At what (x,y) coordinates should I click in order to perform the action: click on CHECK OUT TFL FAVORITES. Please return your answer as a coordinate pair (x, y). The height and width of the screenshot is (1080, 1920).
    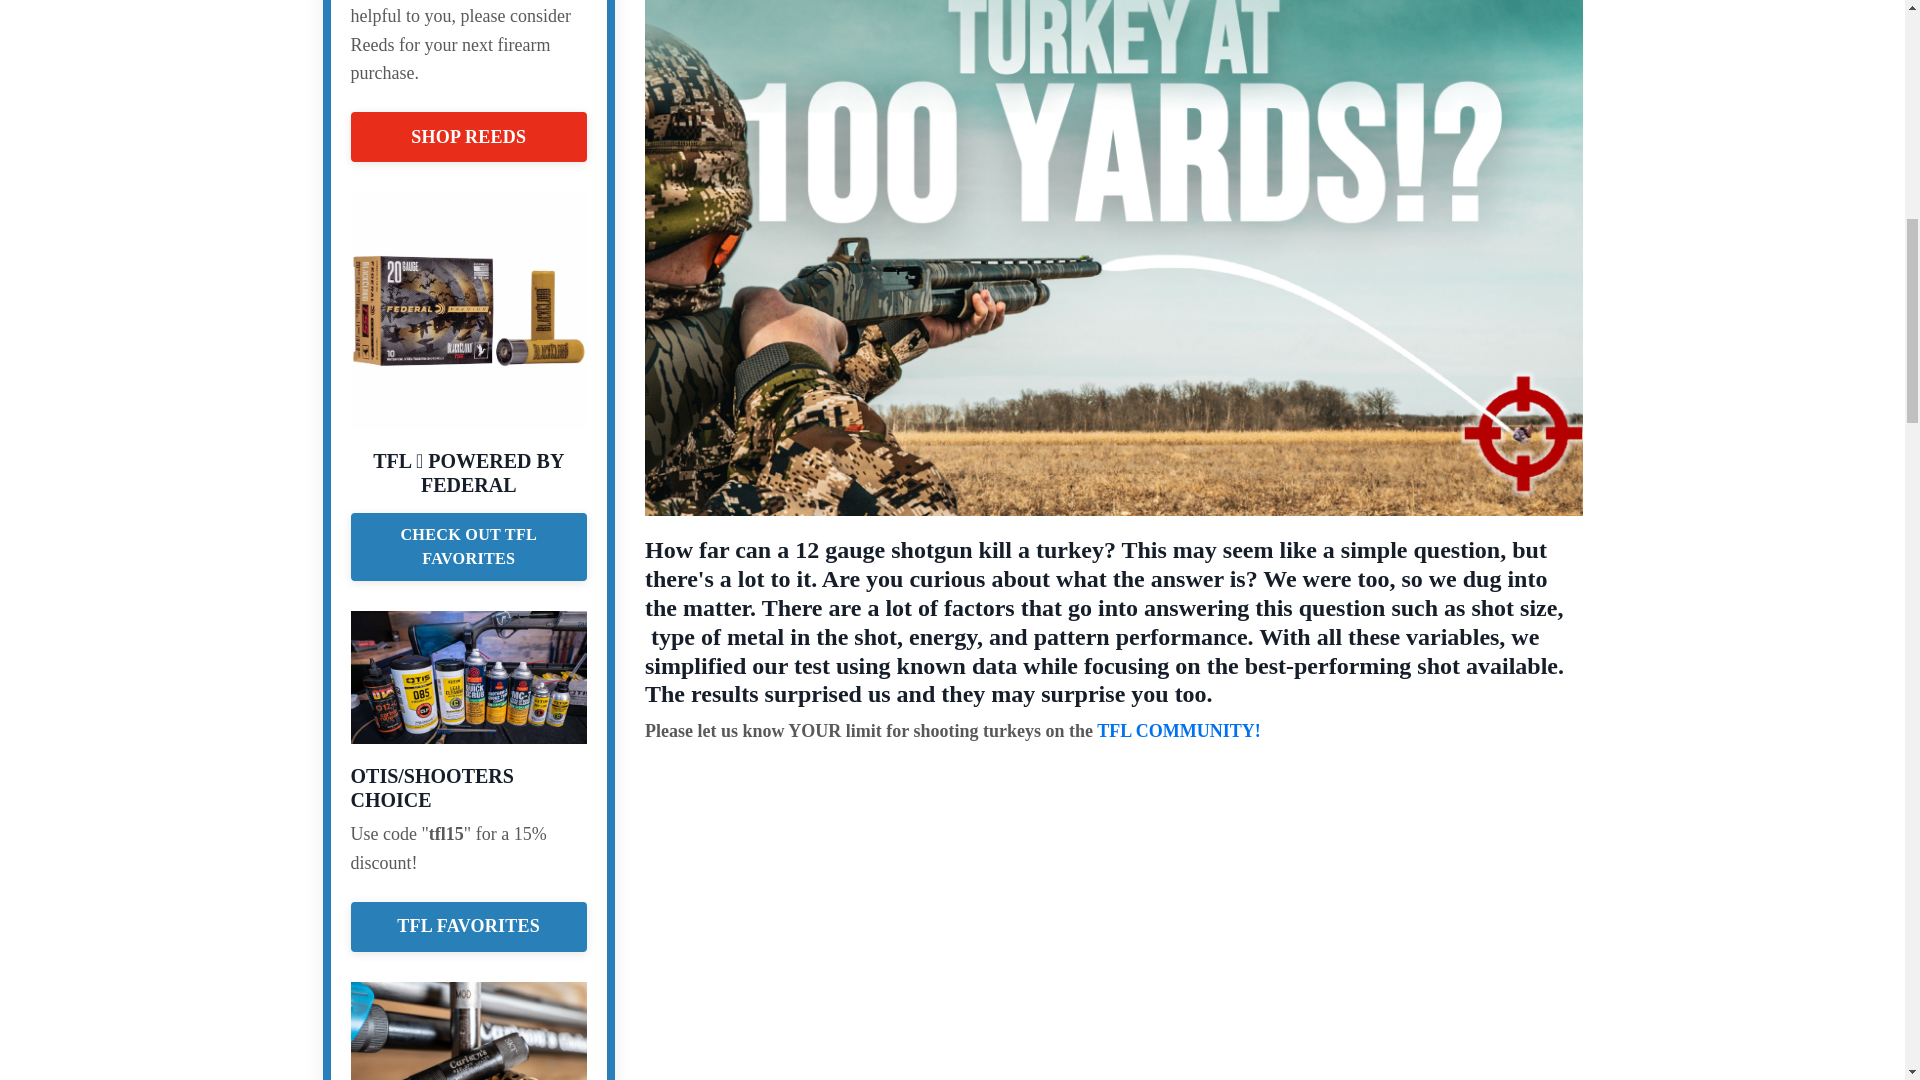
    Looking at the image, I should click on (468, 548).